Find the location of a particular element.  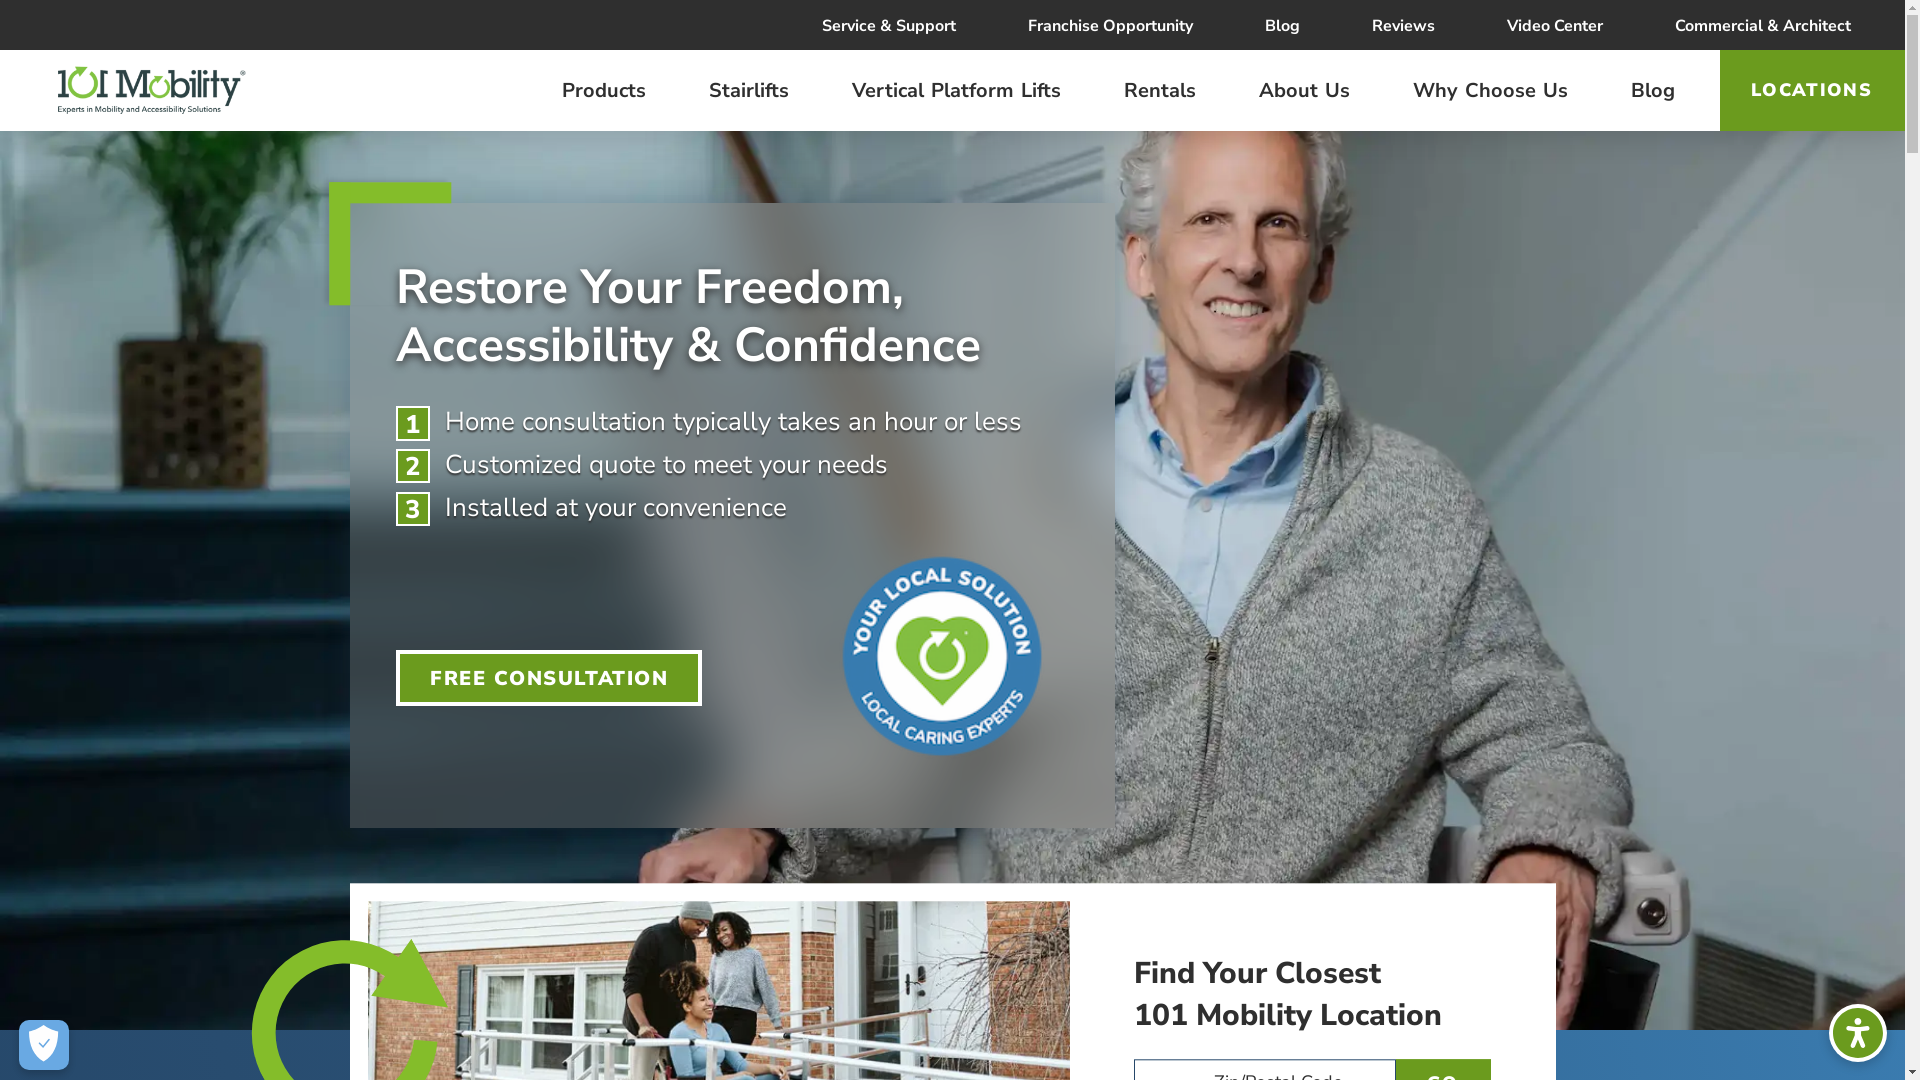

Franchise Opportunity is located at coordinates (1110, 25).